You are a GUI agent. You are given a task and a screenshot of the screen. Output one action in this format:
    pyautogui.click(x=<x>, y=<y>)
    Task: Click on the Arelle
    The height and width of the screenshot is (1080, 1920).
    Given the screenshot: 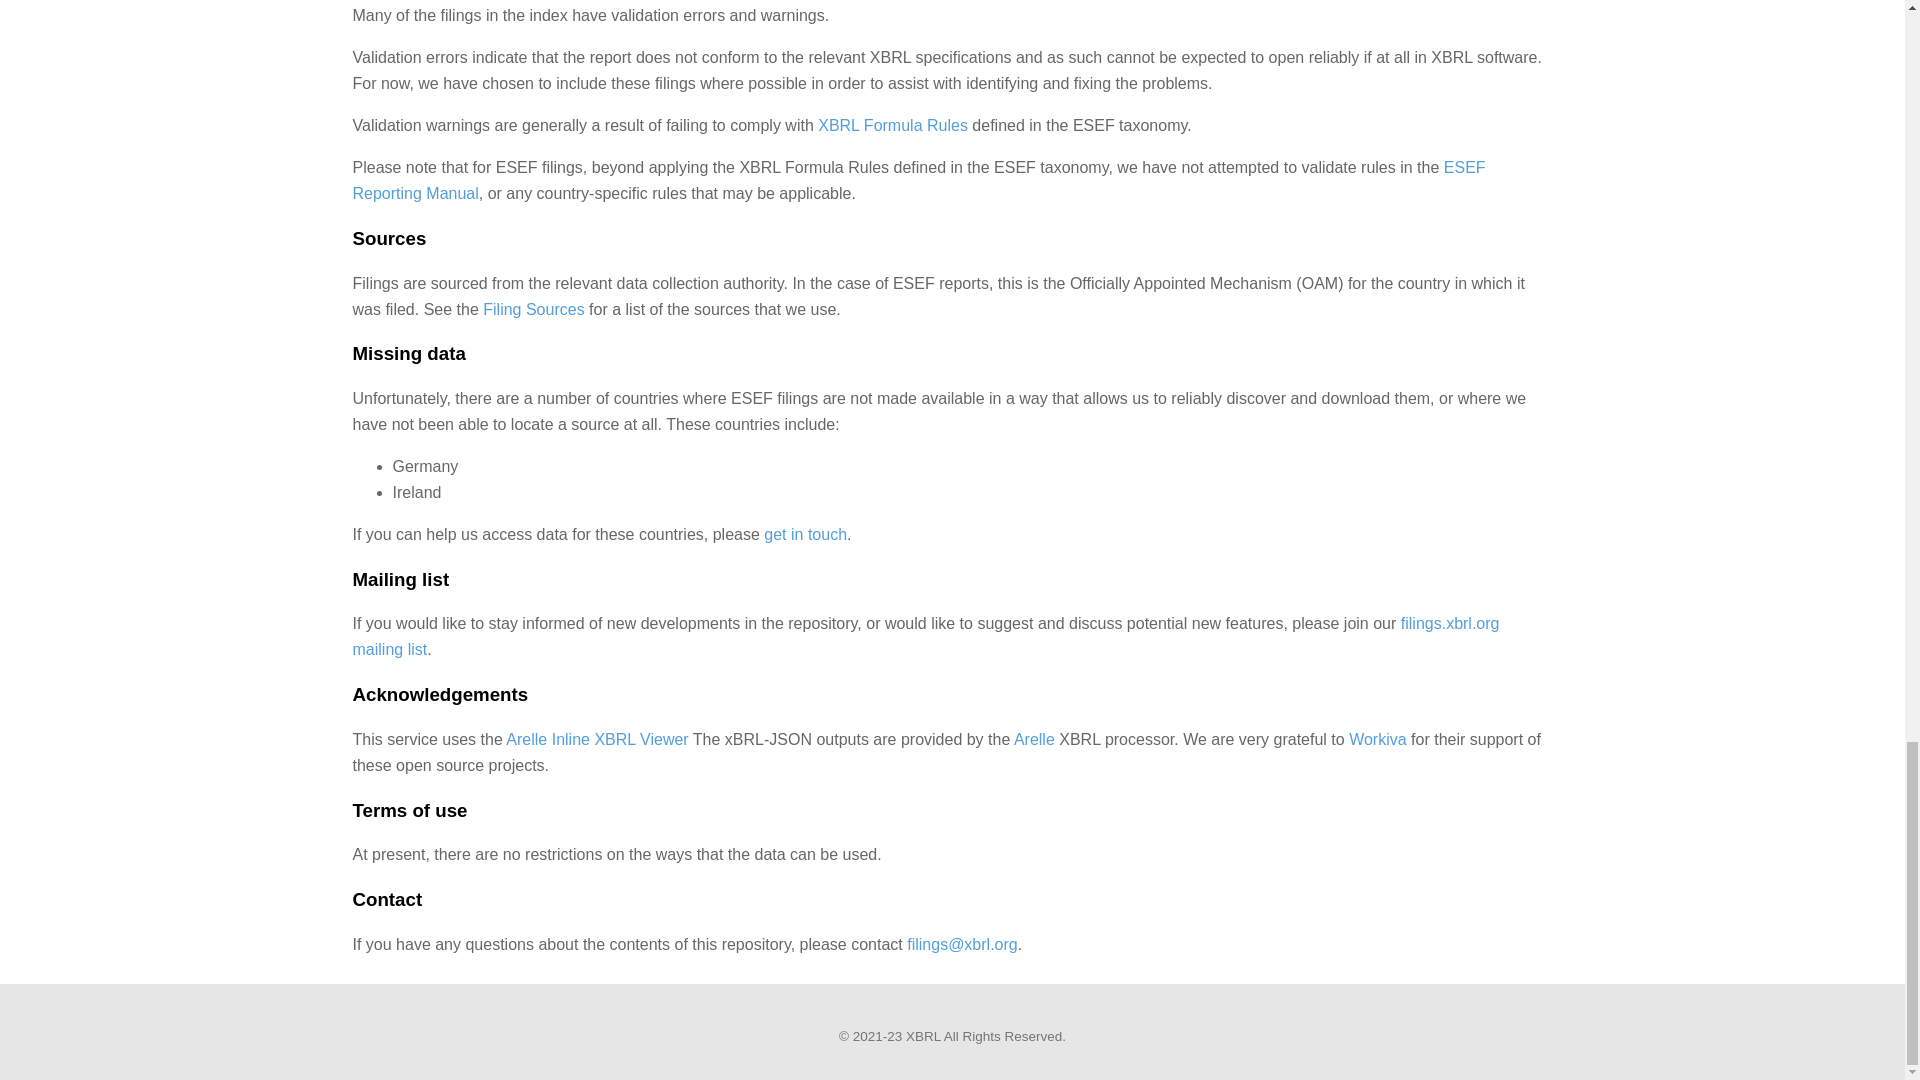 What is the action you would take?
    pyautogui.click(x=1034, y=740)
    